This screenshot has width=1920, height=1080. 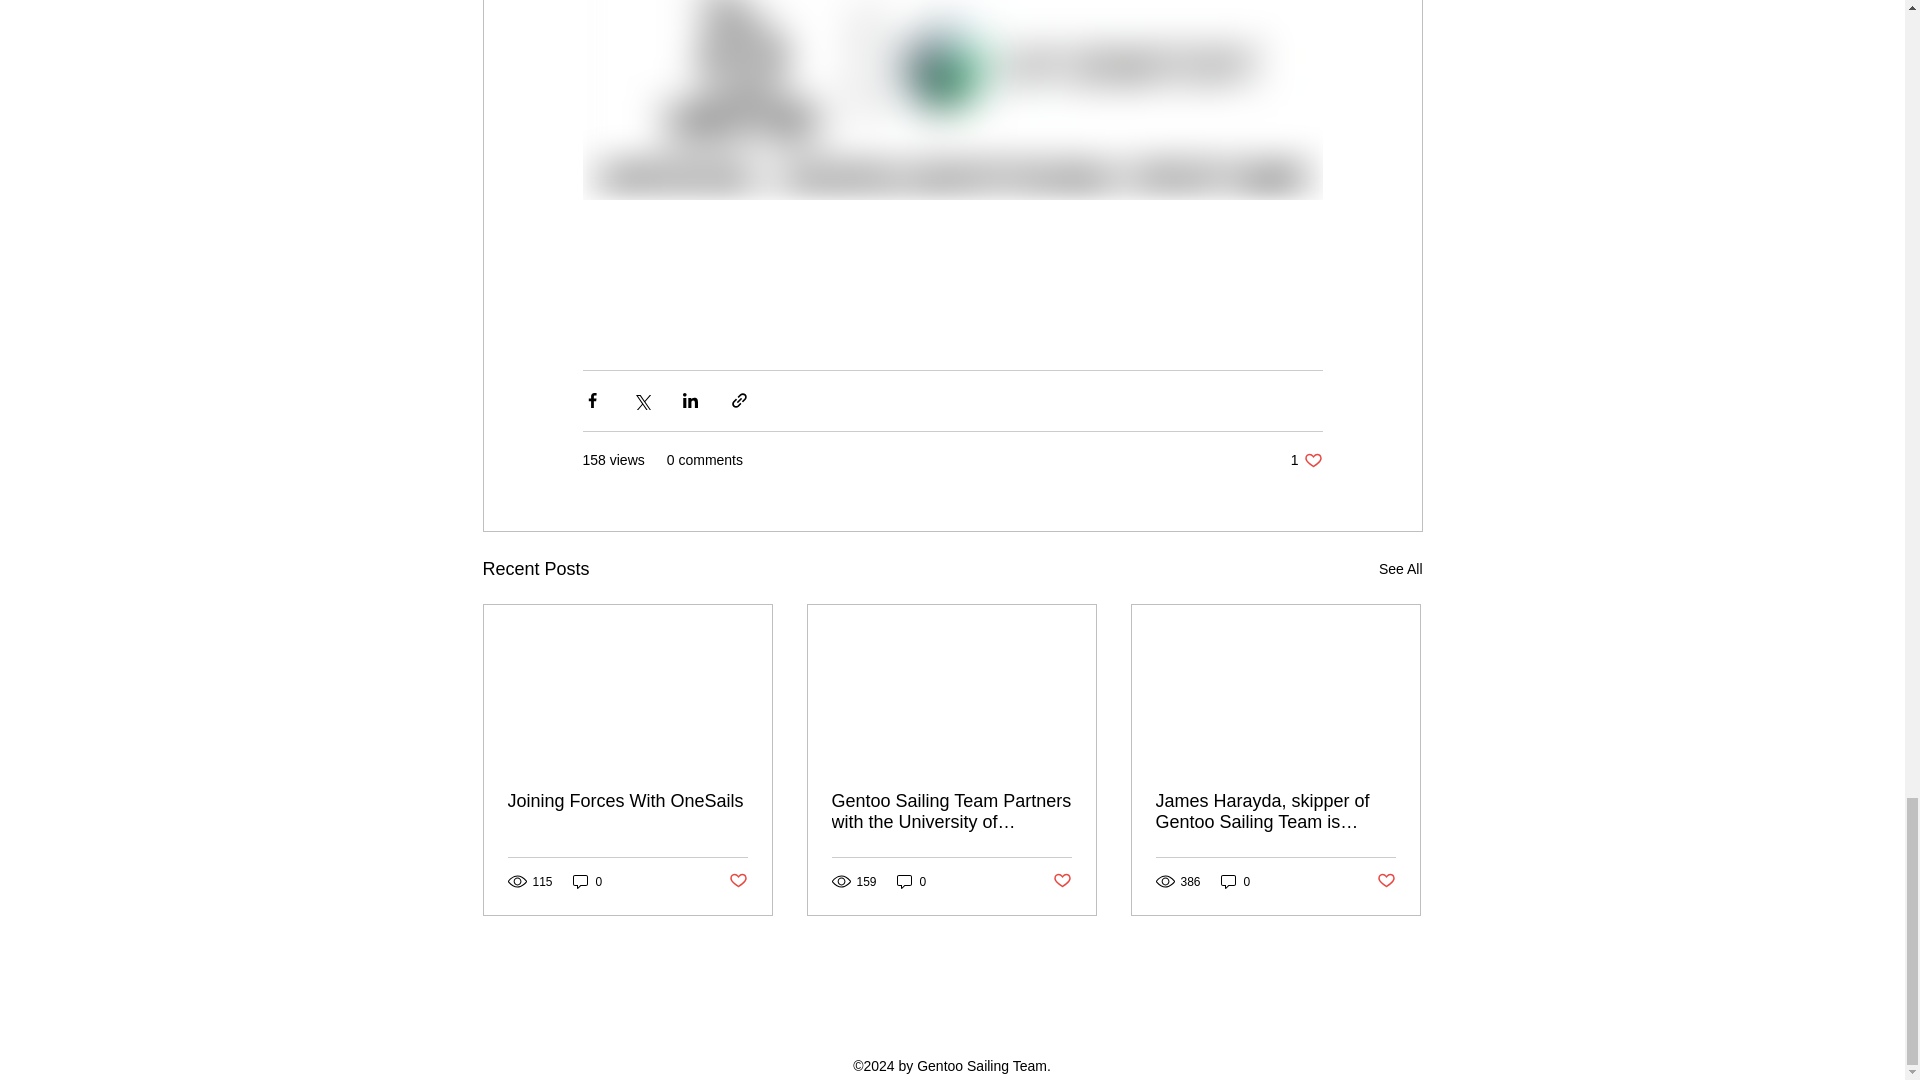 What do you see at coordinates (1386, 881) in the screenshot?
I see `Post not marked as liked` at bounding box center [1386, 881].